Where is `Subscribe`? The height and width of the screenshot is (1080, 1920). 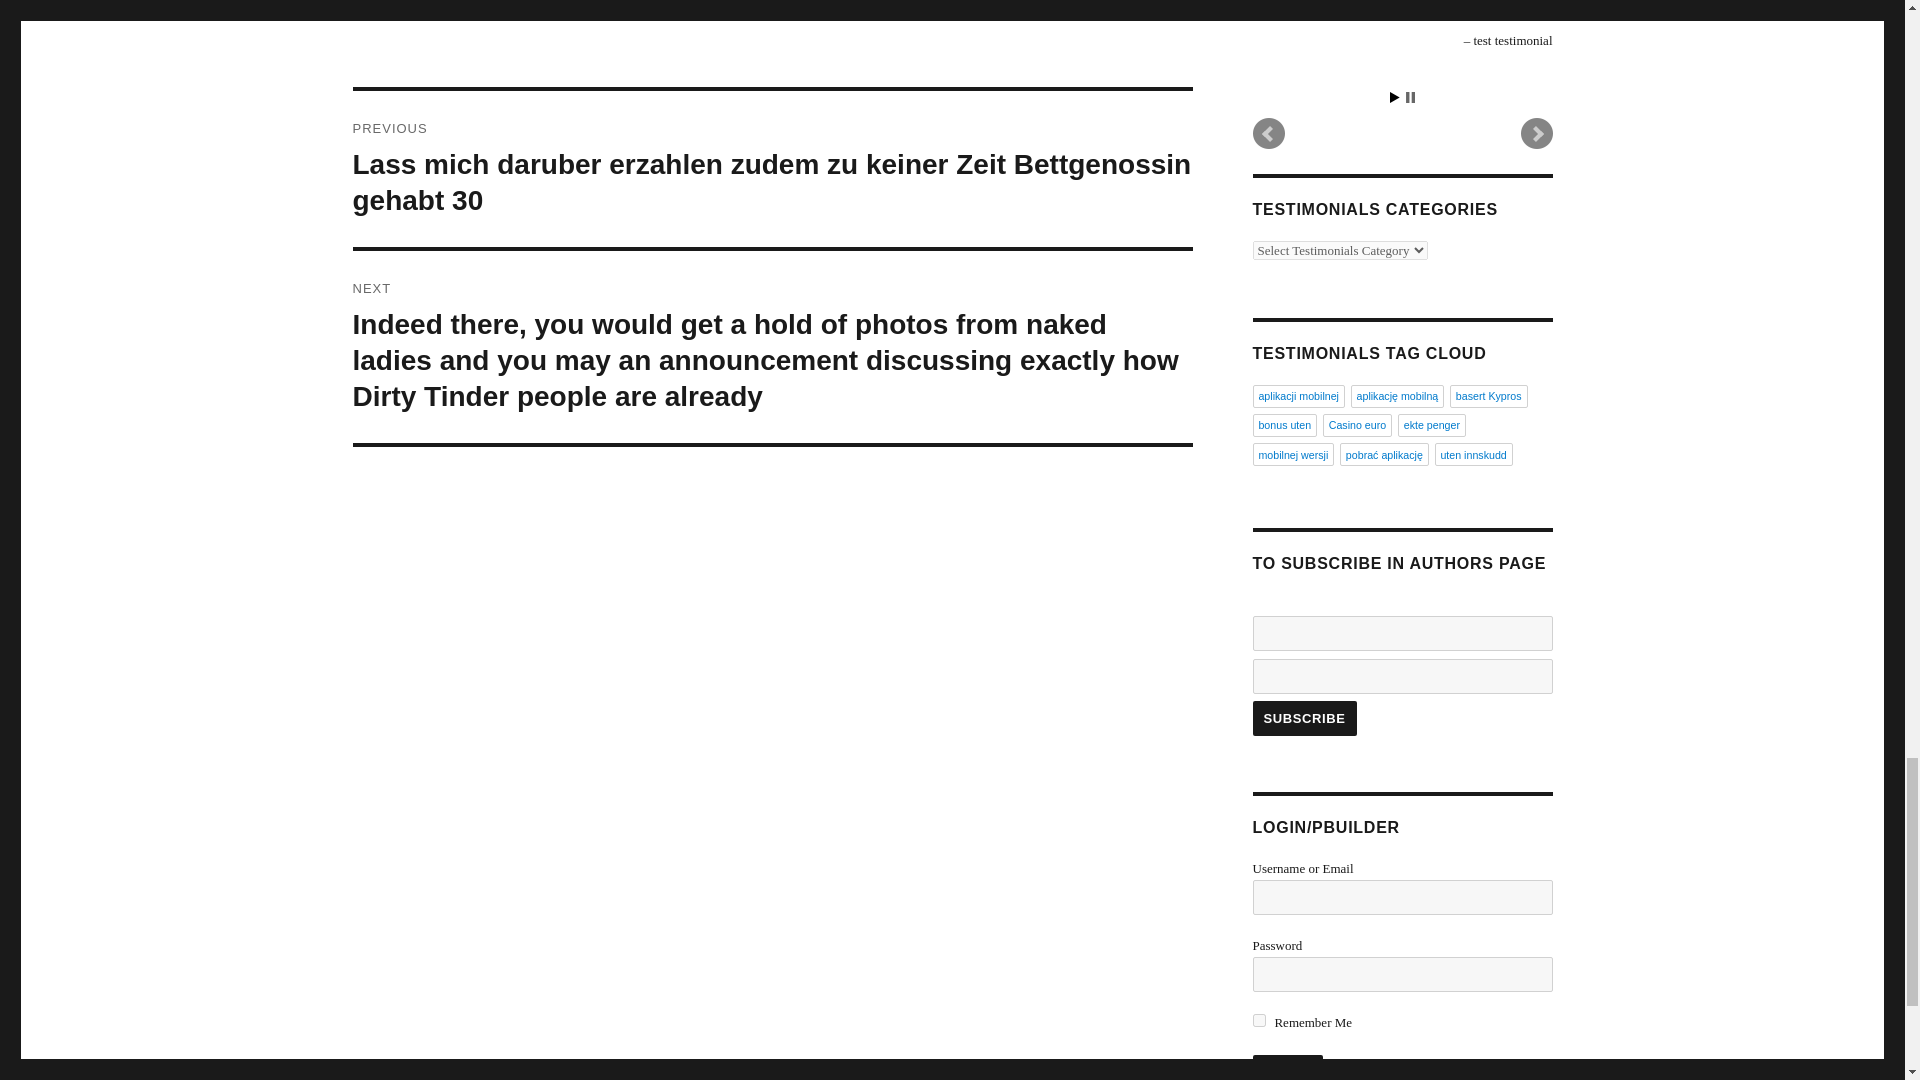
Subscribe is located at coordinates (1303, 718).